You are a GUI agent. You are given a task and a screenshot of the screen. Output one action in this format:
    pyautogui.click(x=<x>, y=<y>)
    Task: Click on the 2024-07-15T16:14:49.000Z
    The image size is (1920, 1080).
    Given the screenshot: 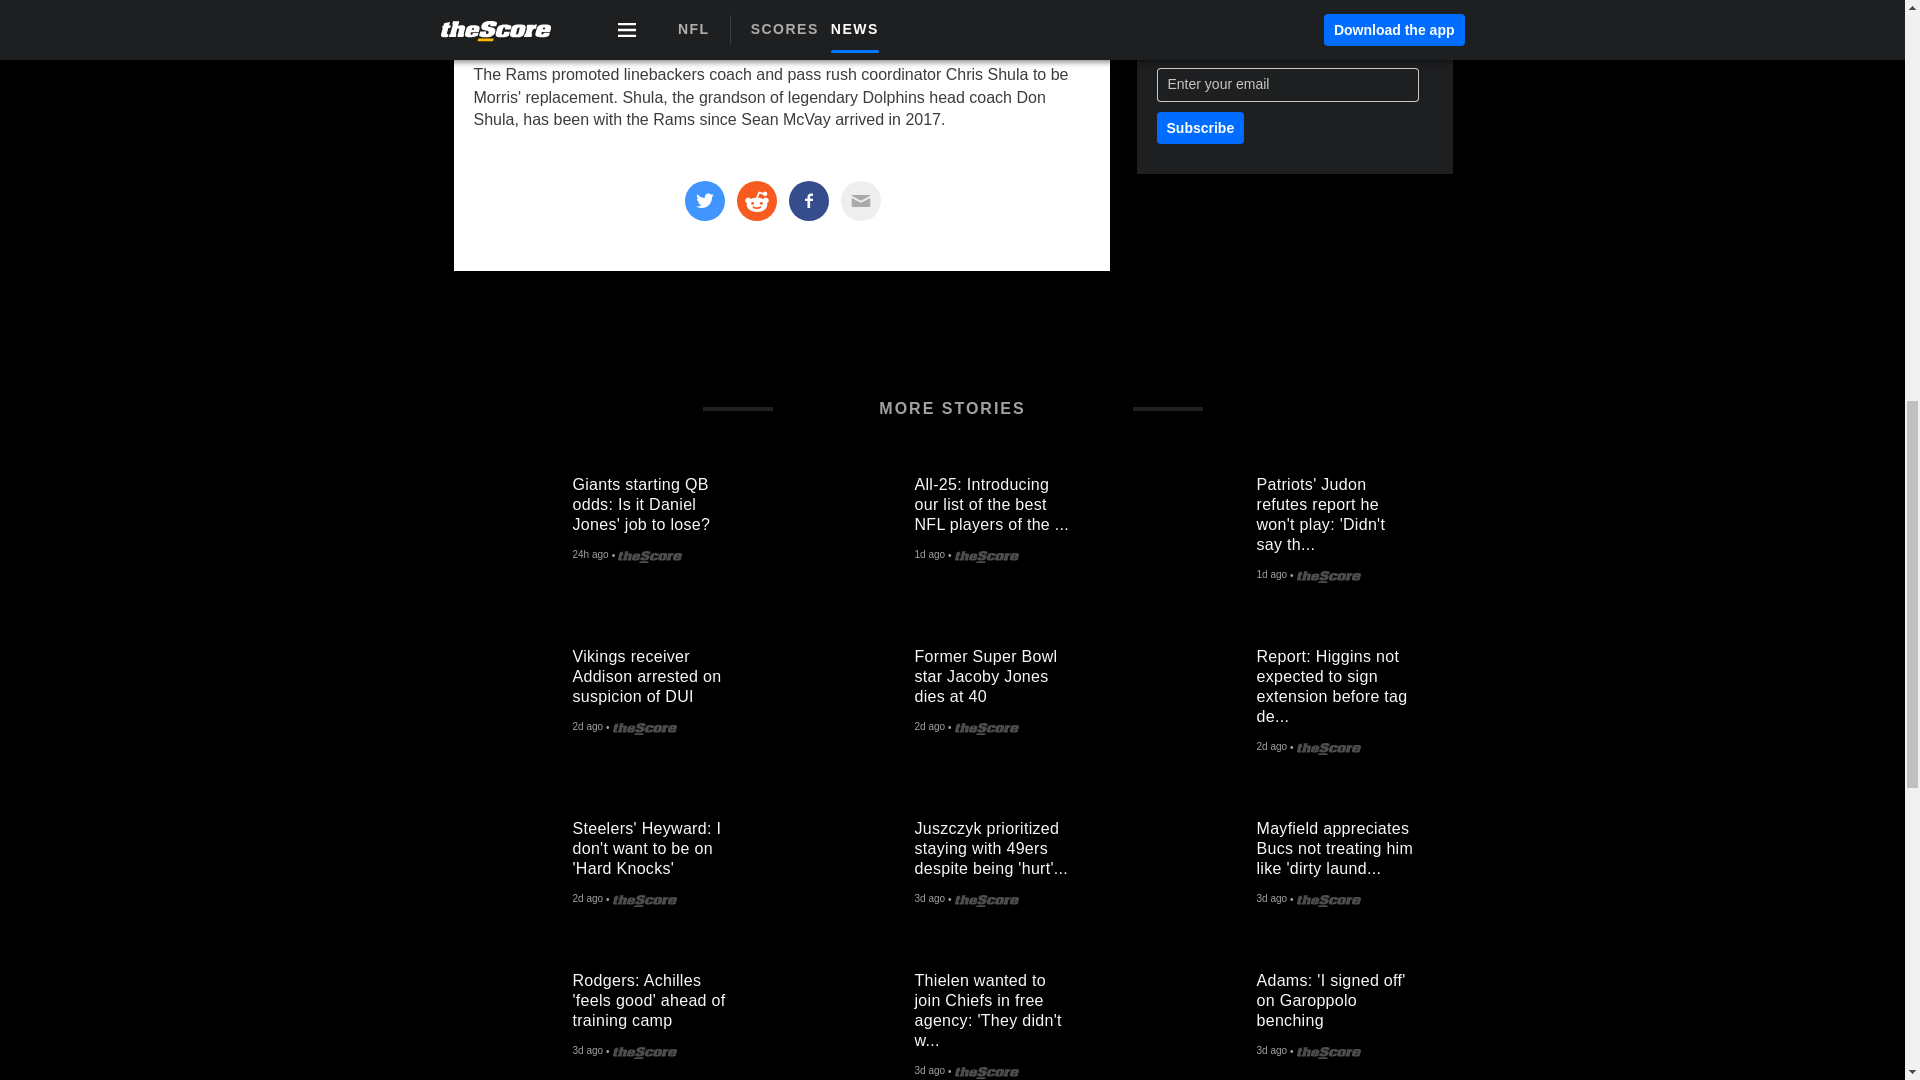 What is the action you would take?
    pyautogui.click(x=590, y=555)
    